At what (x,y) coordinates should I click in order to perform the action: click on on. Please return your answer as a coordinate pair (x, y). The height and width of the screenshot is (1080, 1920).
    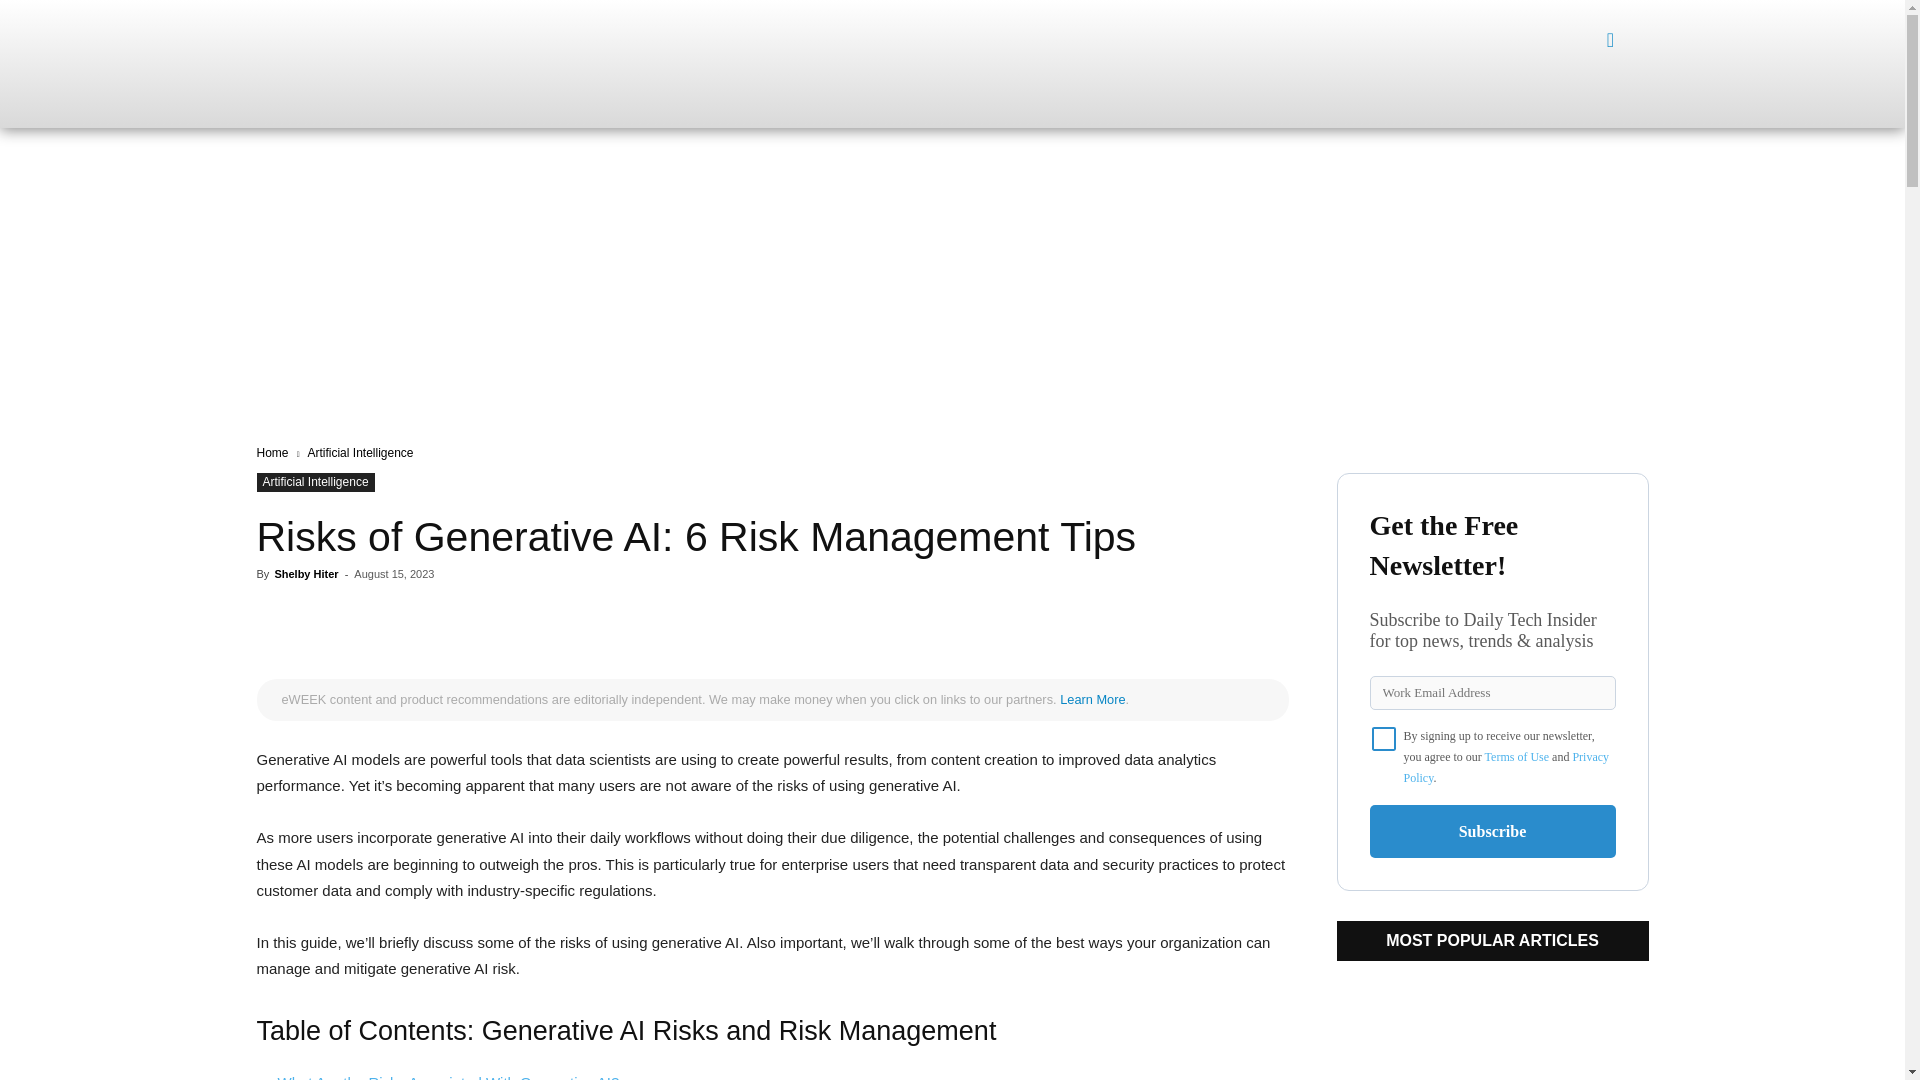
    Looking at the image, I should click on (1384, 738).